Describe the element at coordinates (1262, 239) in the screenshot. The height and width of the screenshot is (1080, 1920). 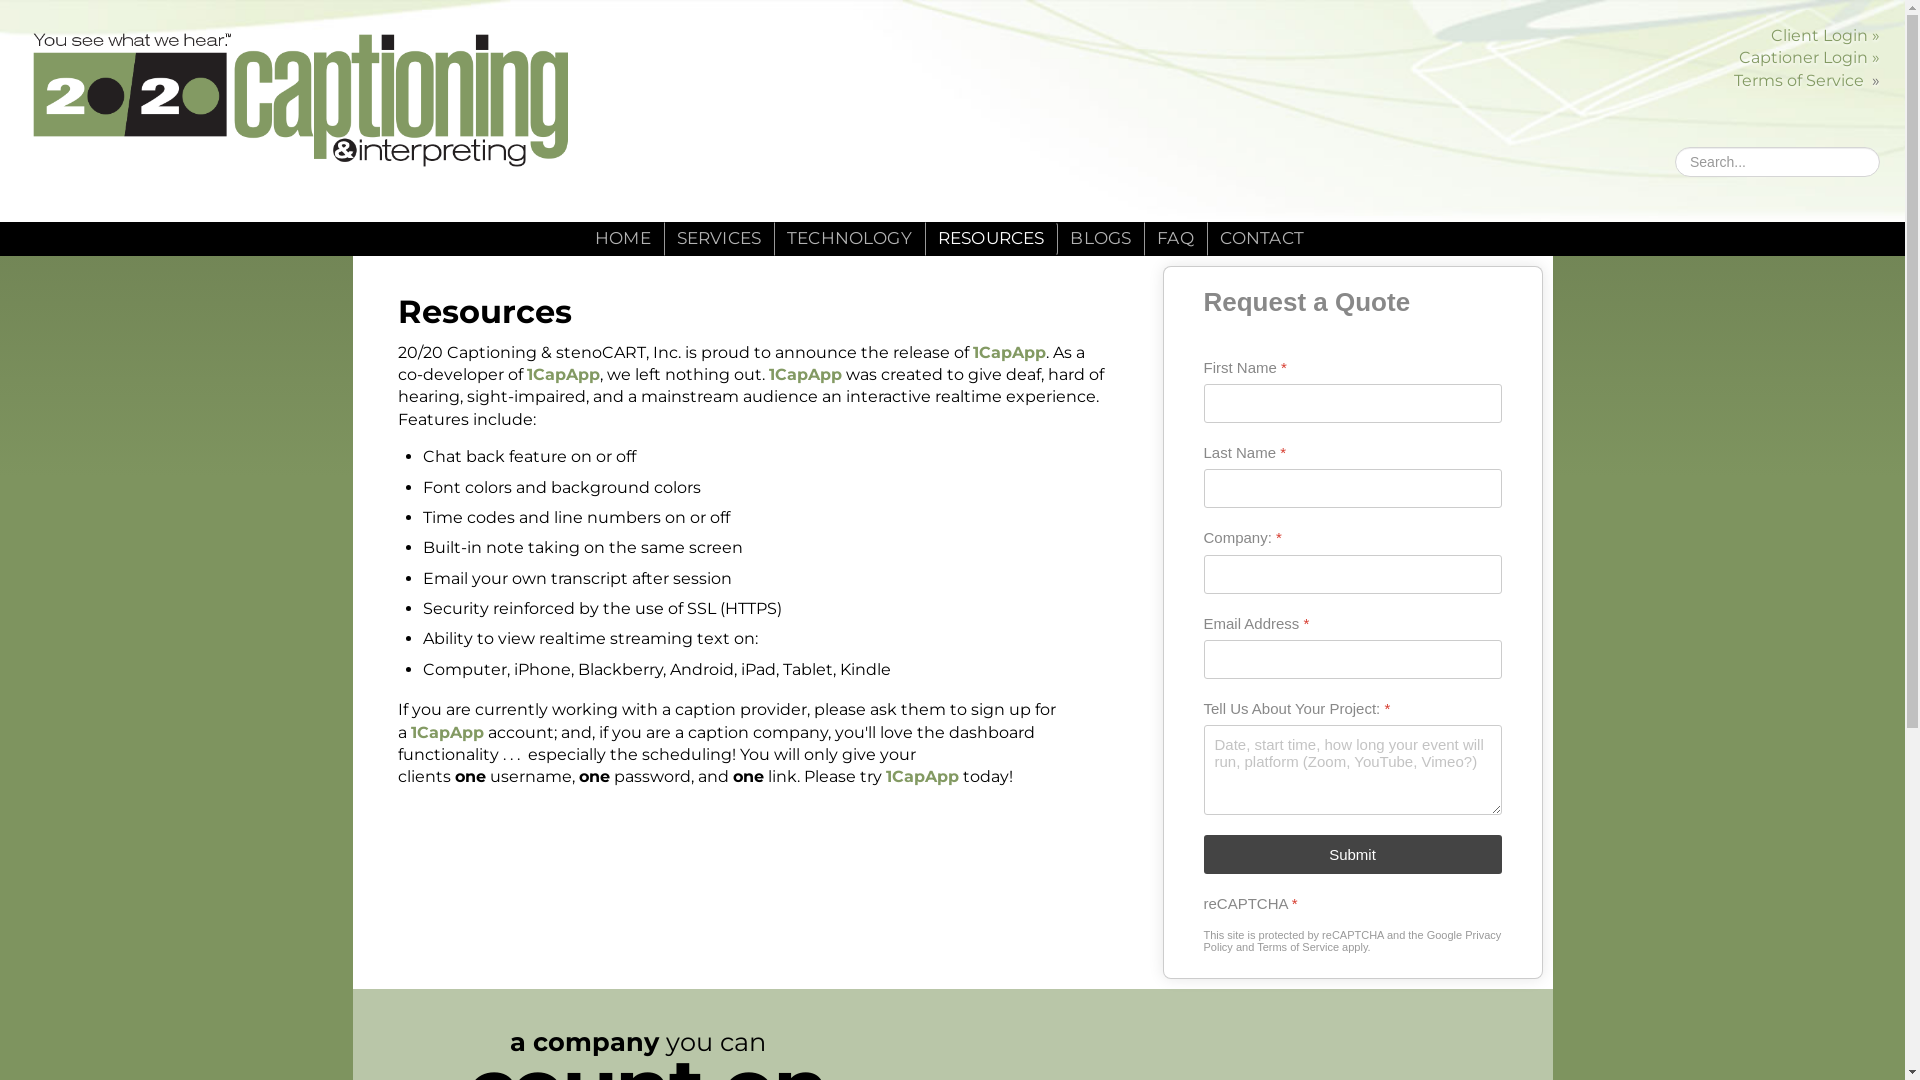
I see `CONTACT` at that location.